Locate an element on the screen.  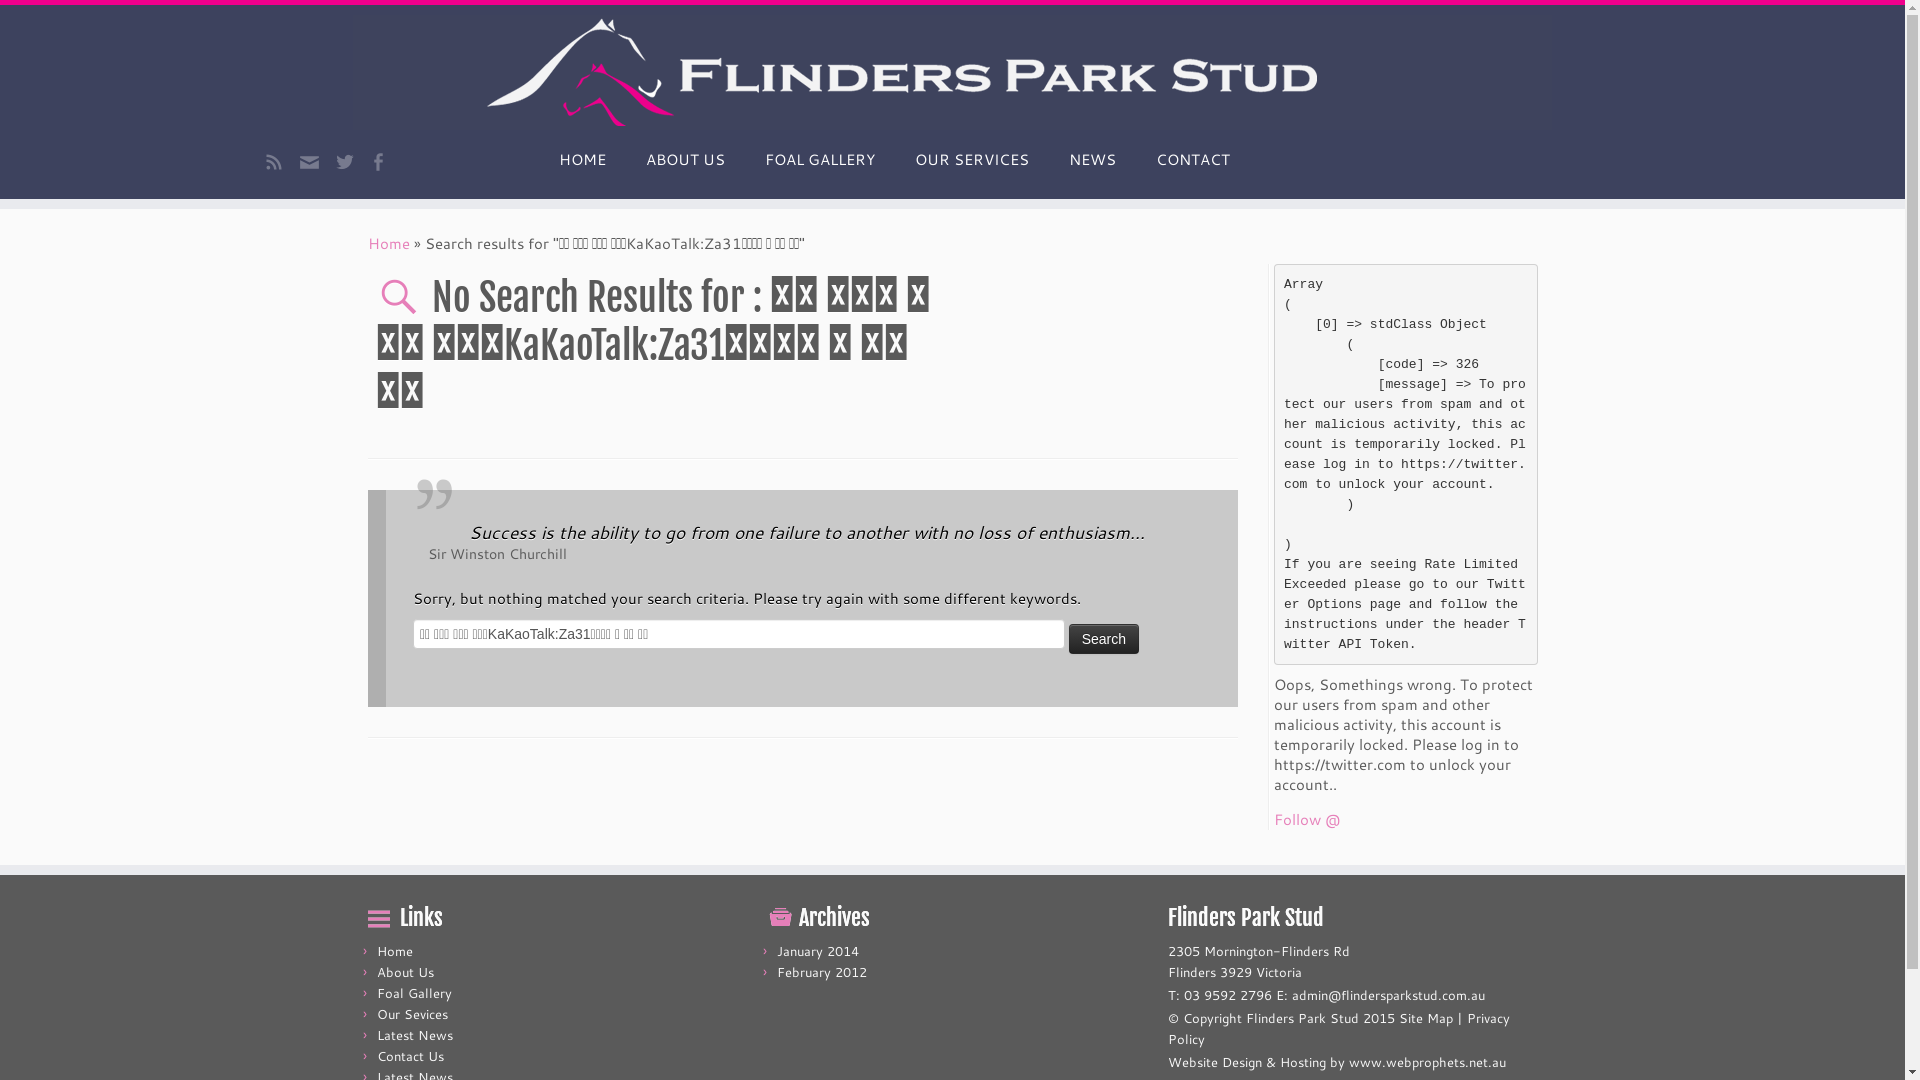
FOAL GALLERY is located at coordinates (820, 160).